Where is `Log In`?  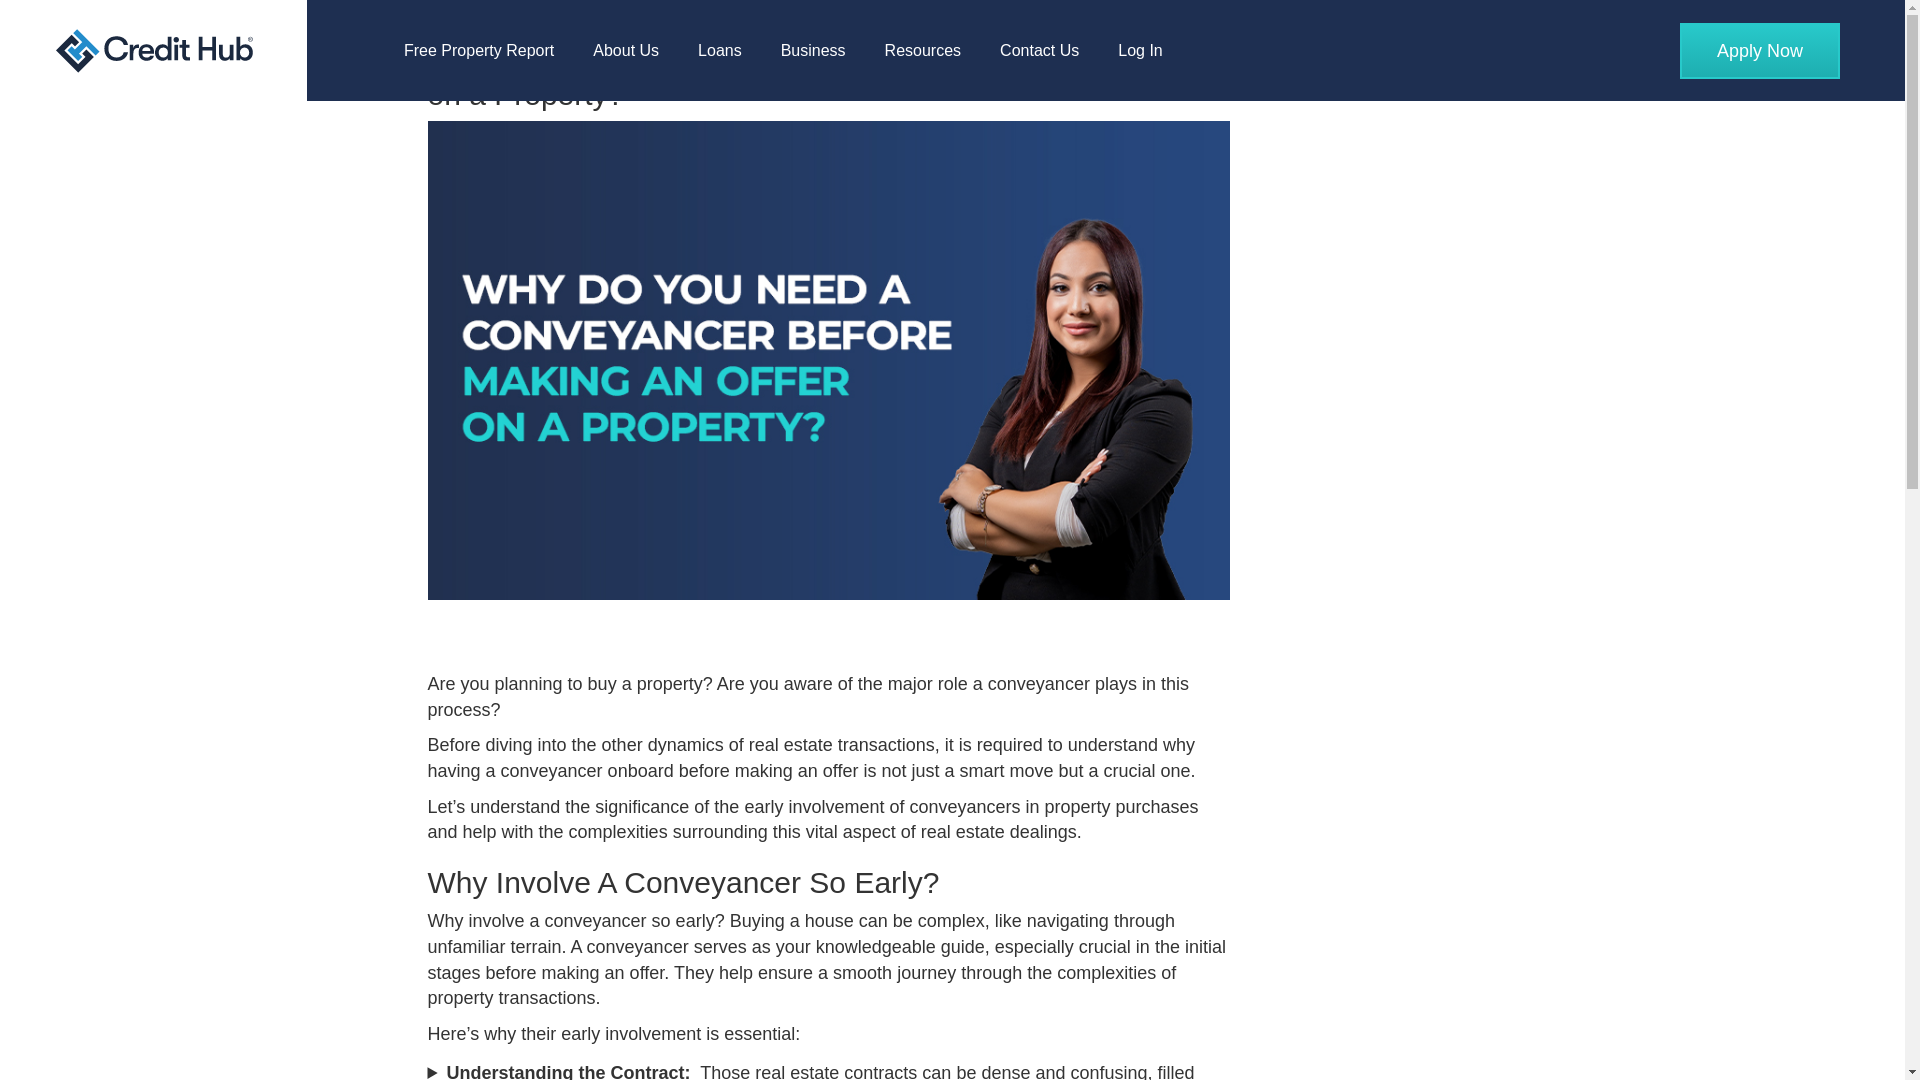 Log In is located at coordinates (1139, 50).